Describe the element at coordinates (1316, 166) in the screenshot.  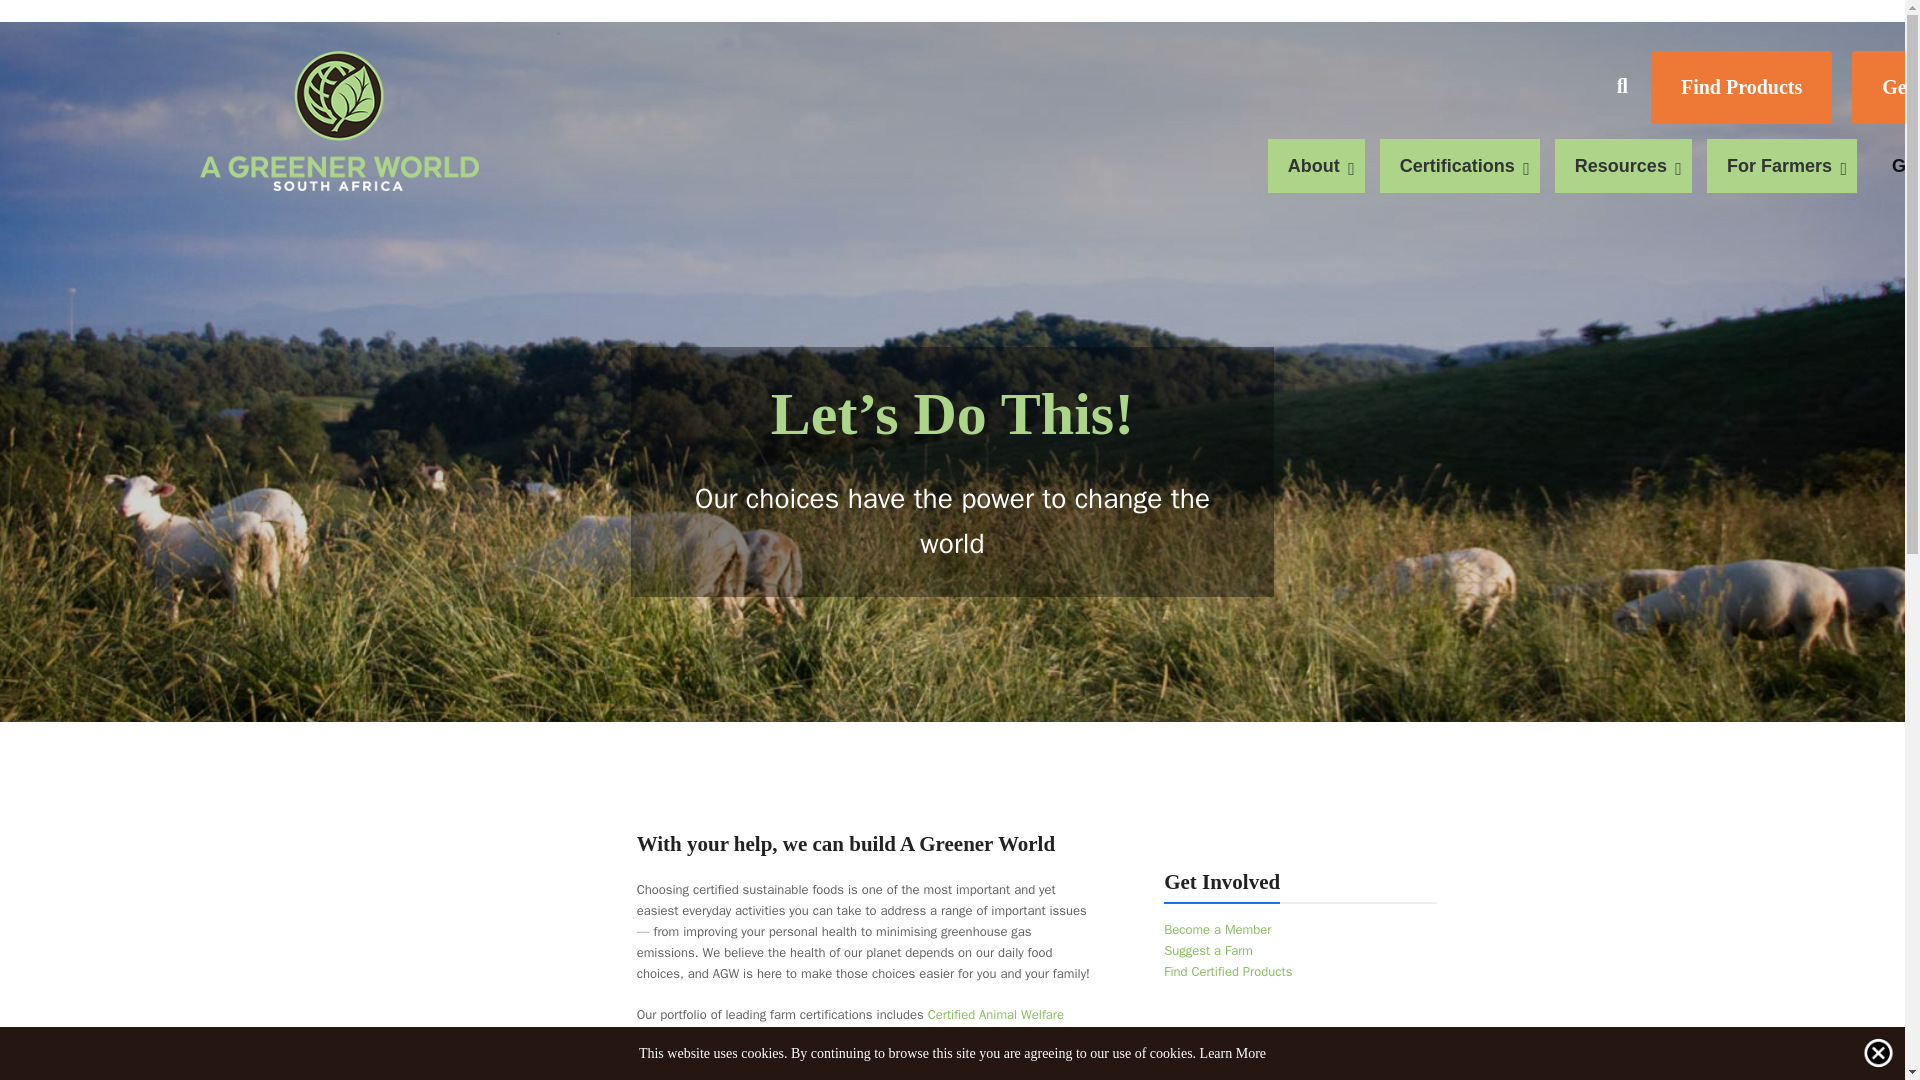
I see `About` at that location.